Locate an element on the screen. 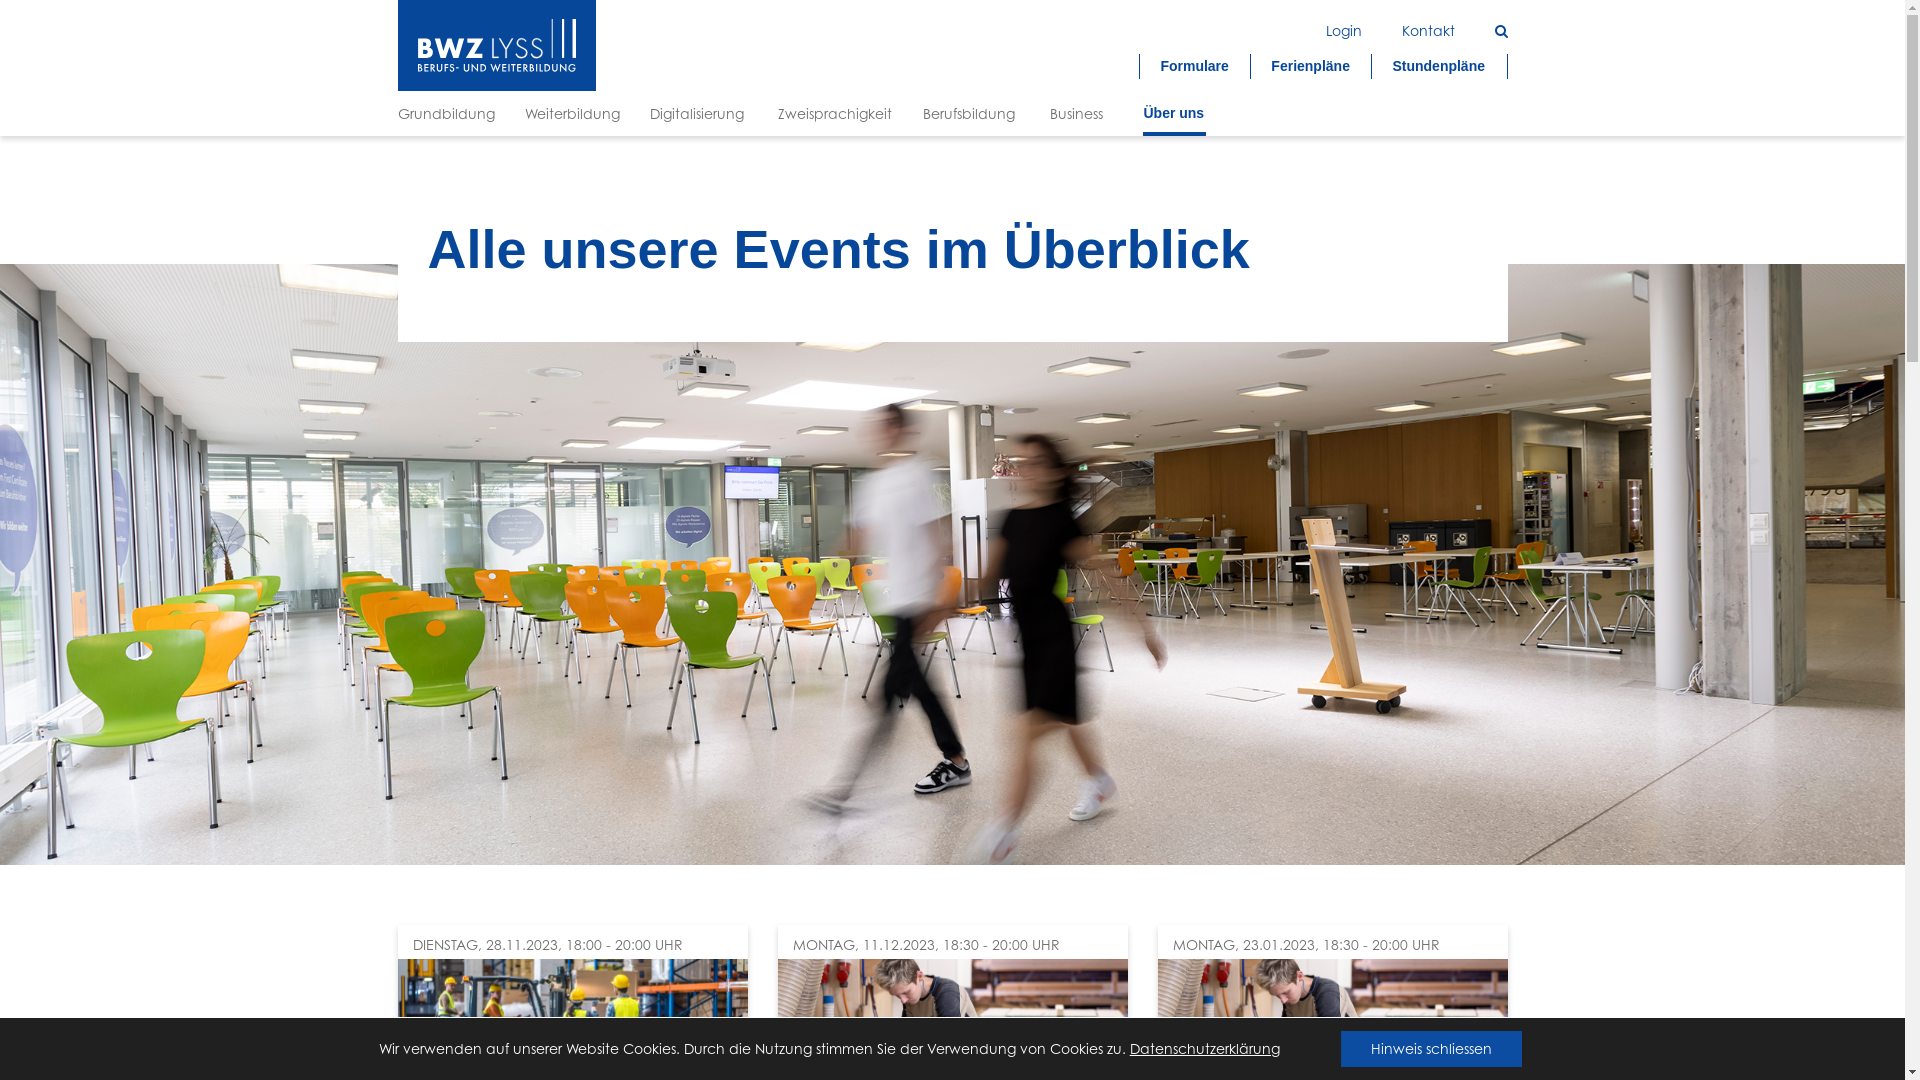 The height and width of the screenshot is (1080, 1920). Digitalisierung is located at coordinates (700, 114).